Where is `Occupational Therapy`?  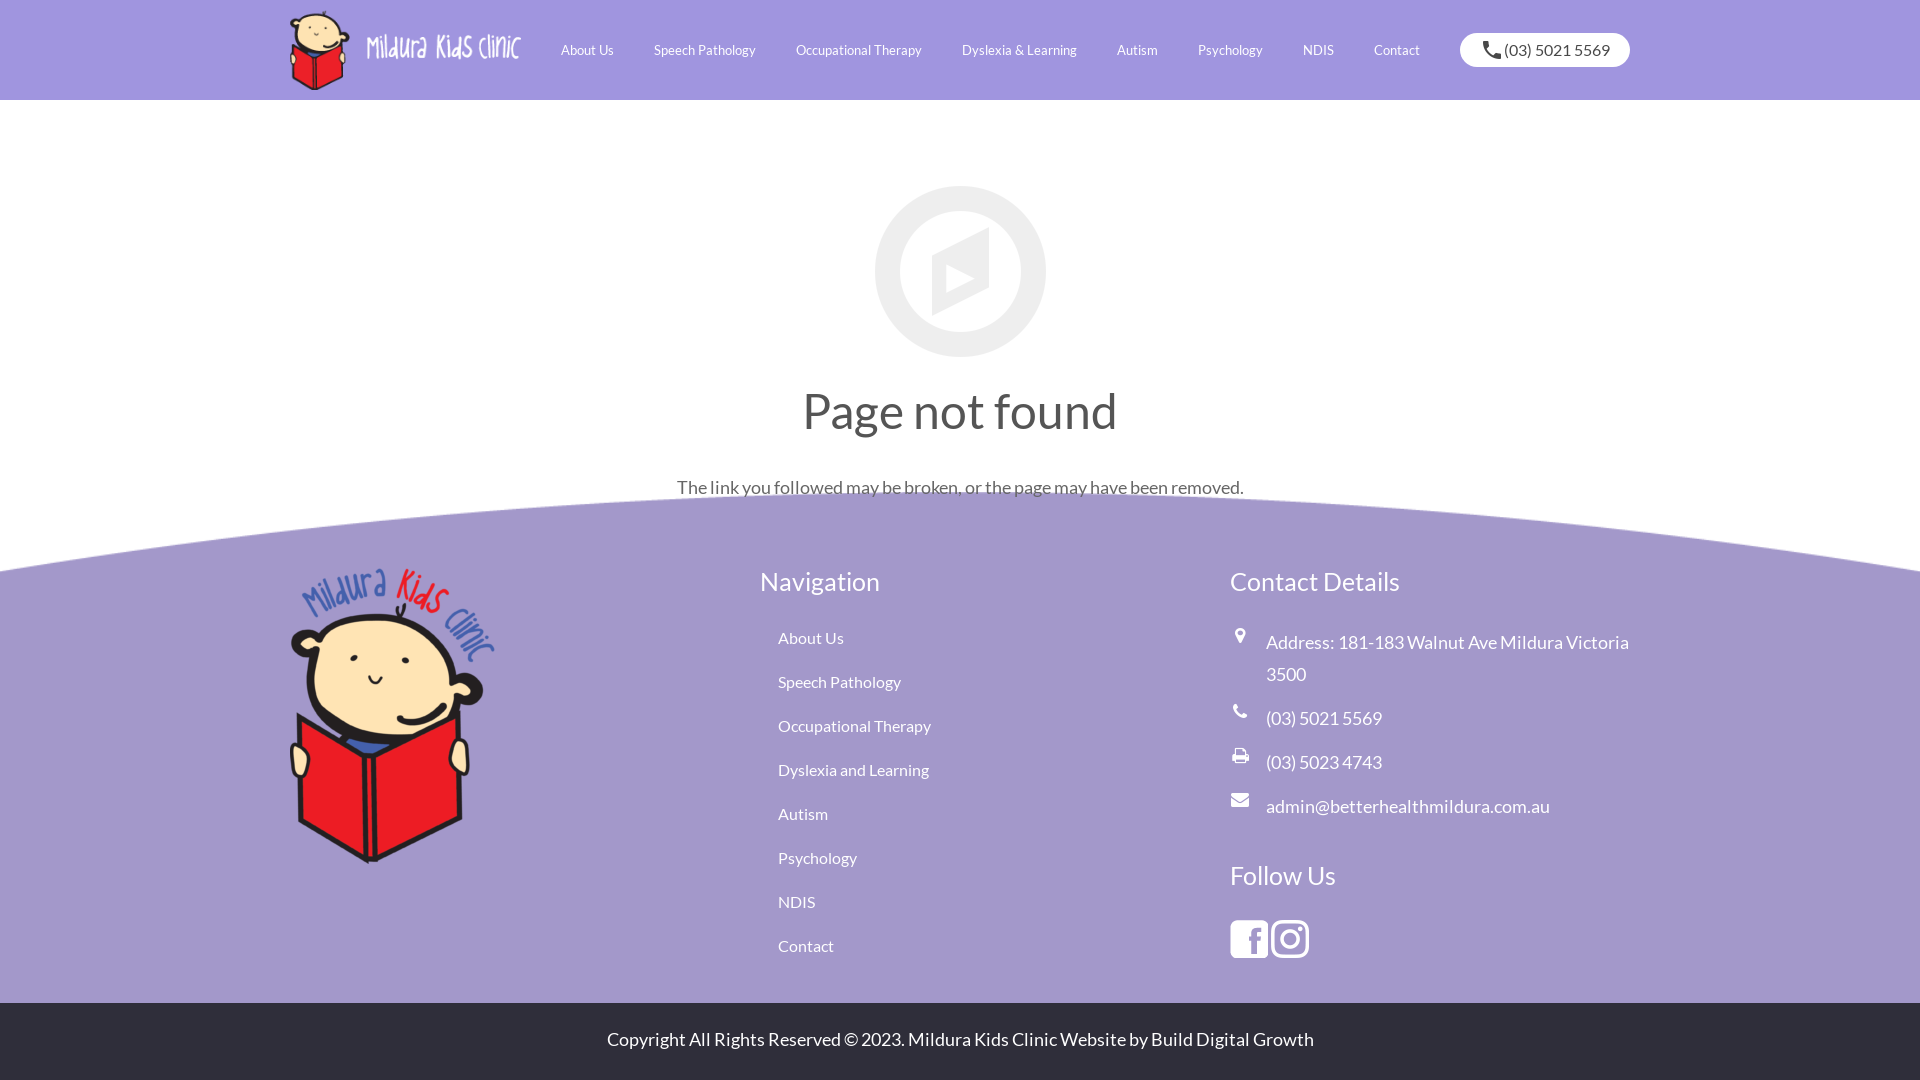
Occupational Therapy is located at coordinates (854, 726).